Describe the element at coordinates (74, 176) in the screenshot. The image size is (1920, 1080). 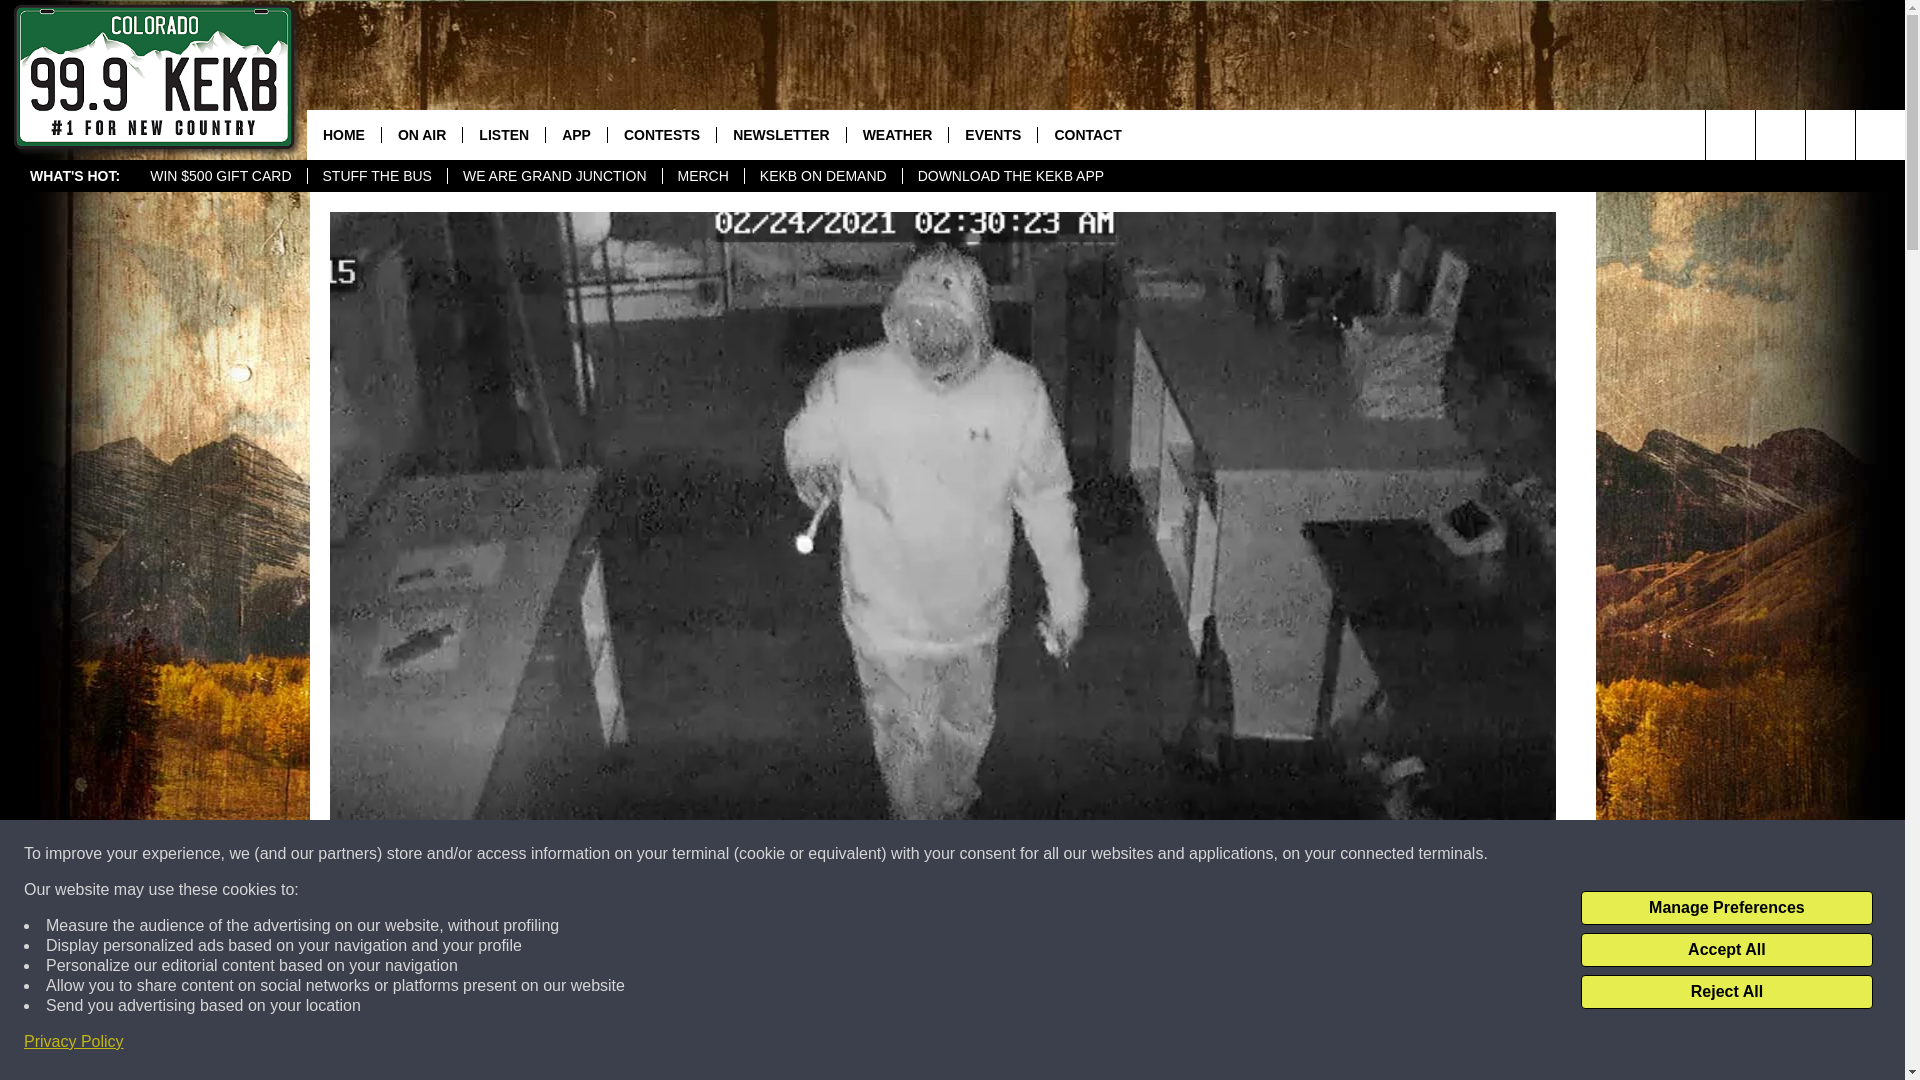
I see `WHAT'S HOT:` at that location.